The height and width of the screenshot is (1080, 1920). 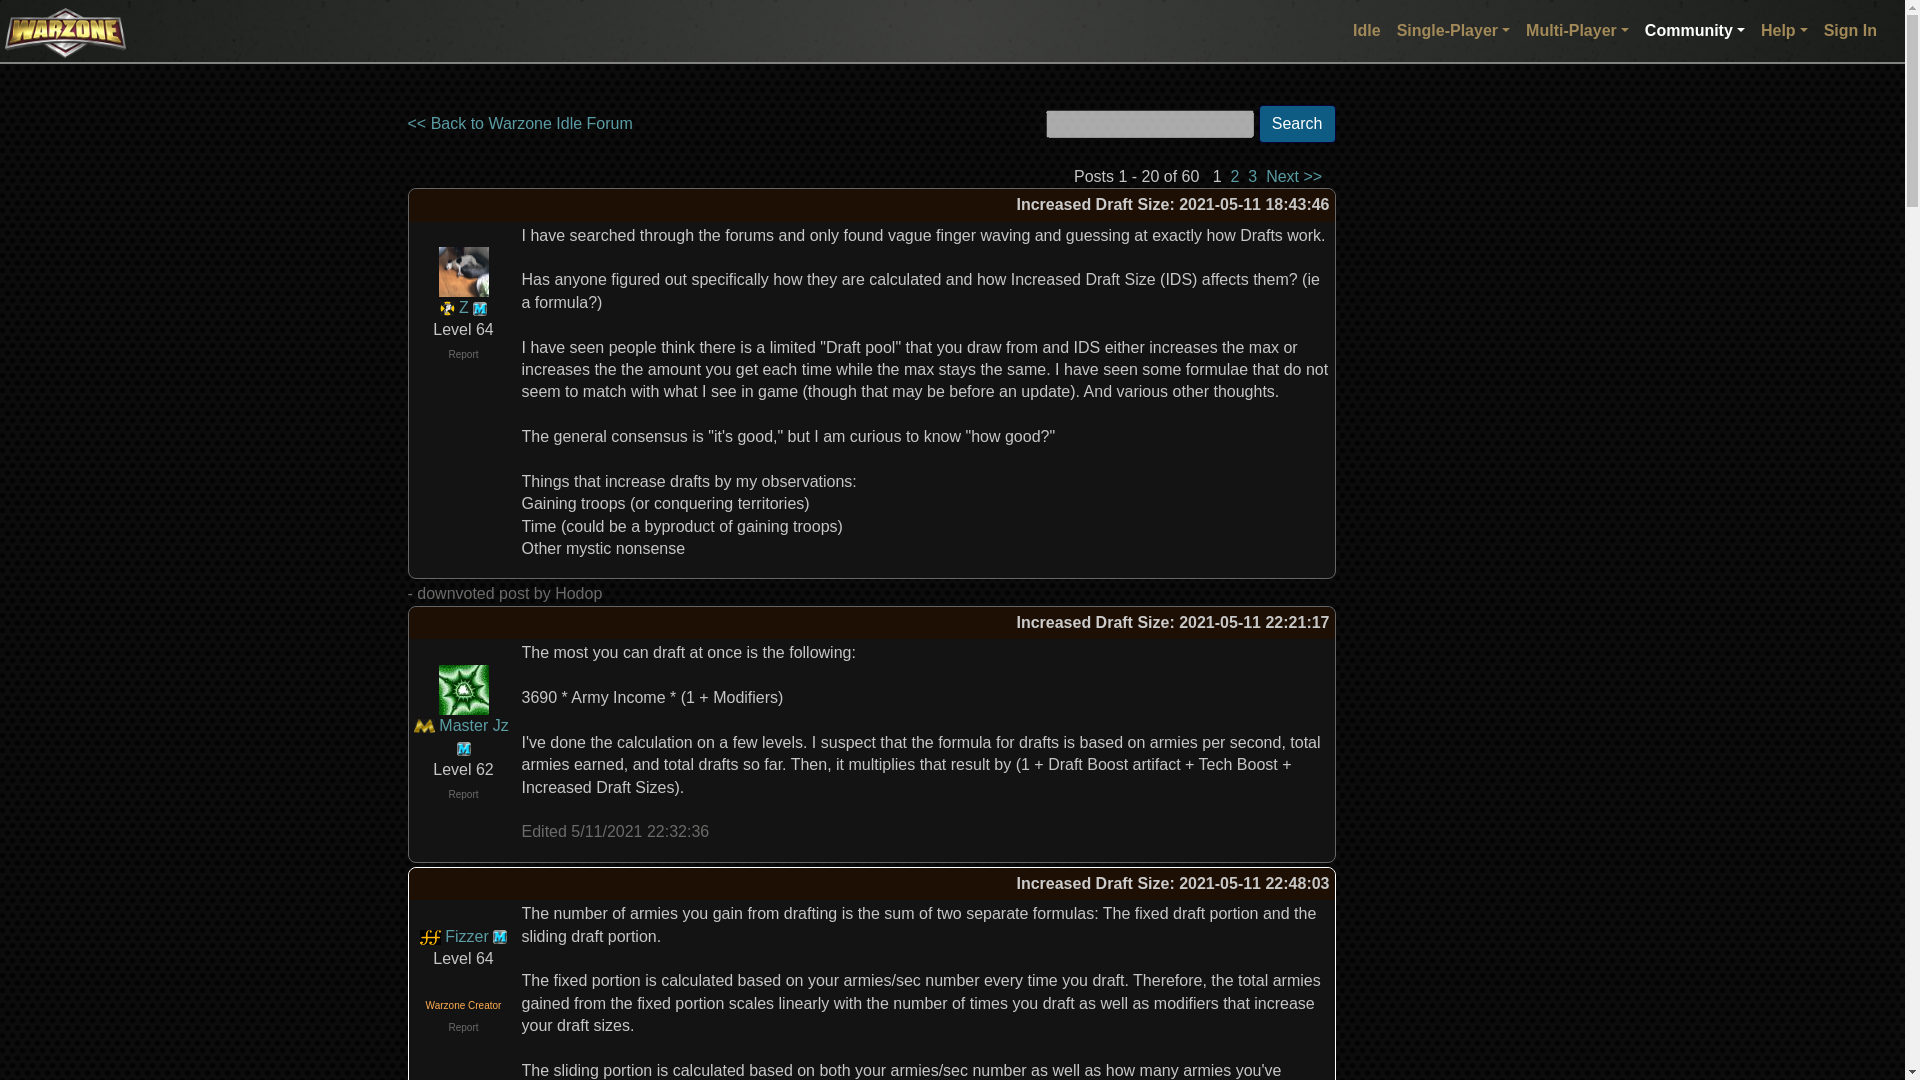 I want to click on Help, so click(x=1784, y=30).